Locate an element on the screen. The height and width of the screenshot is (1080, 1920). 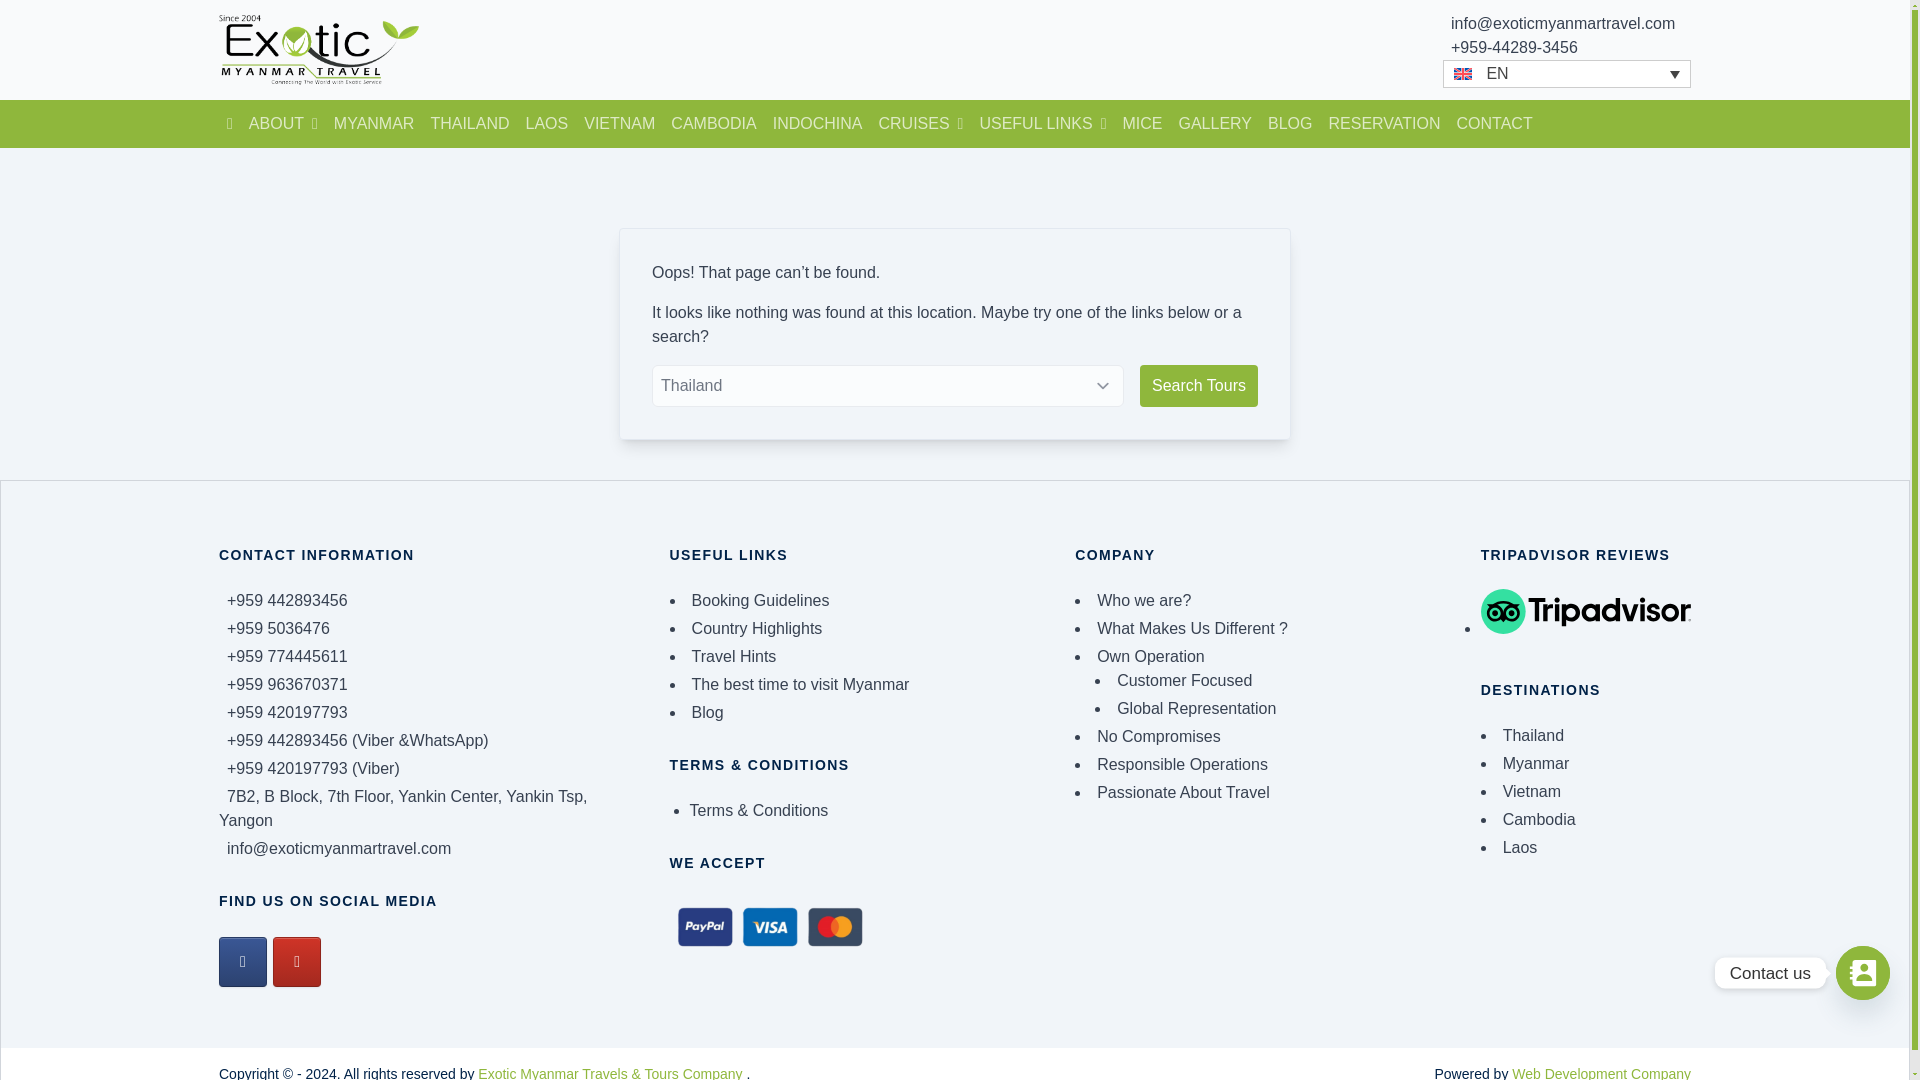
MICE is located at coordinates (1141, 124).